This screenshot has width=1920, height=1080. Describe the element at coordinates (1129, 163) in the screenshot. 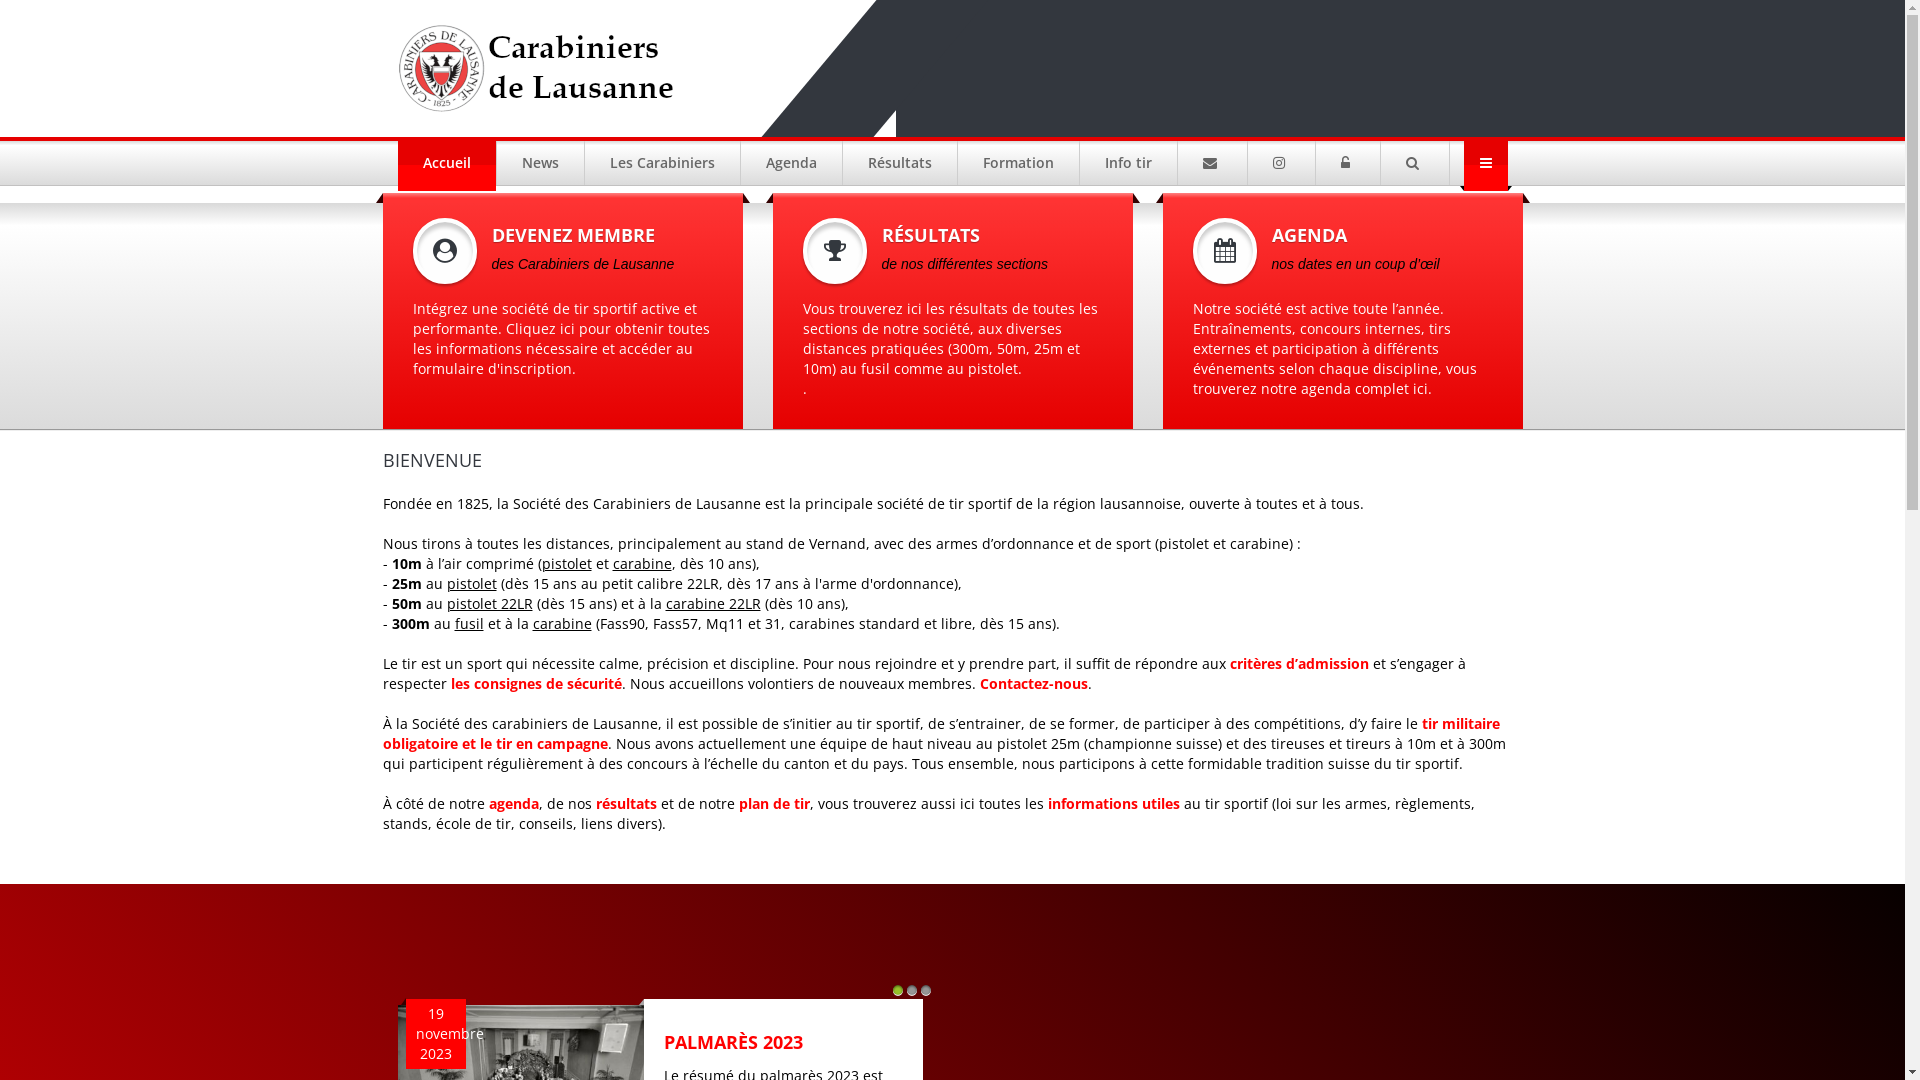

I see `Info tir` at that location.